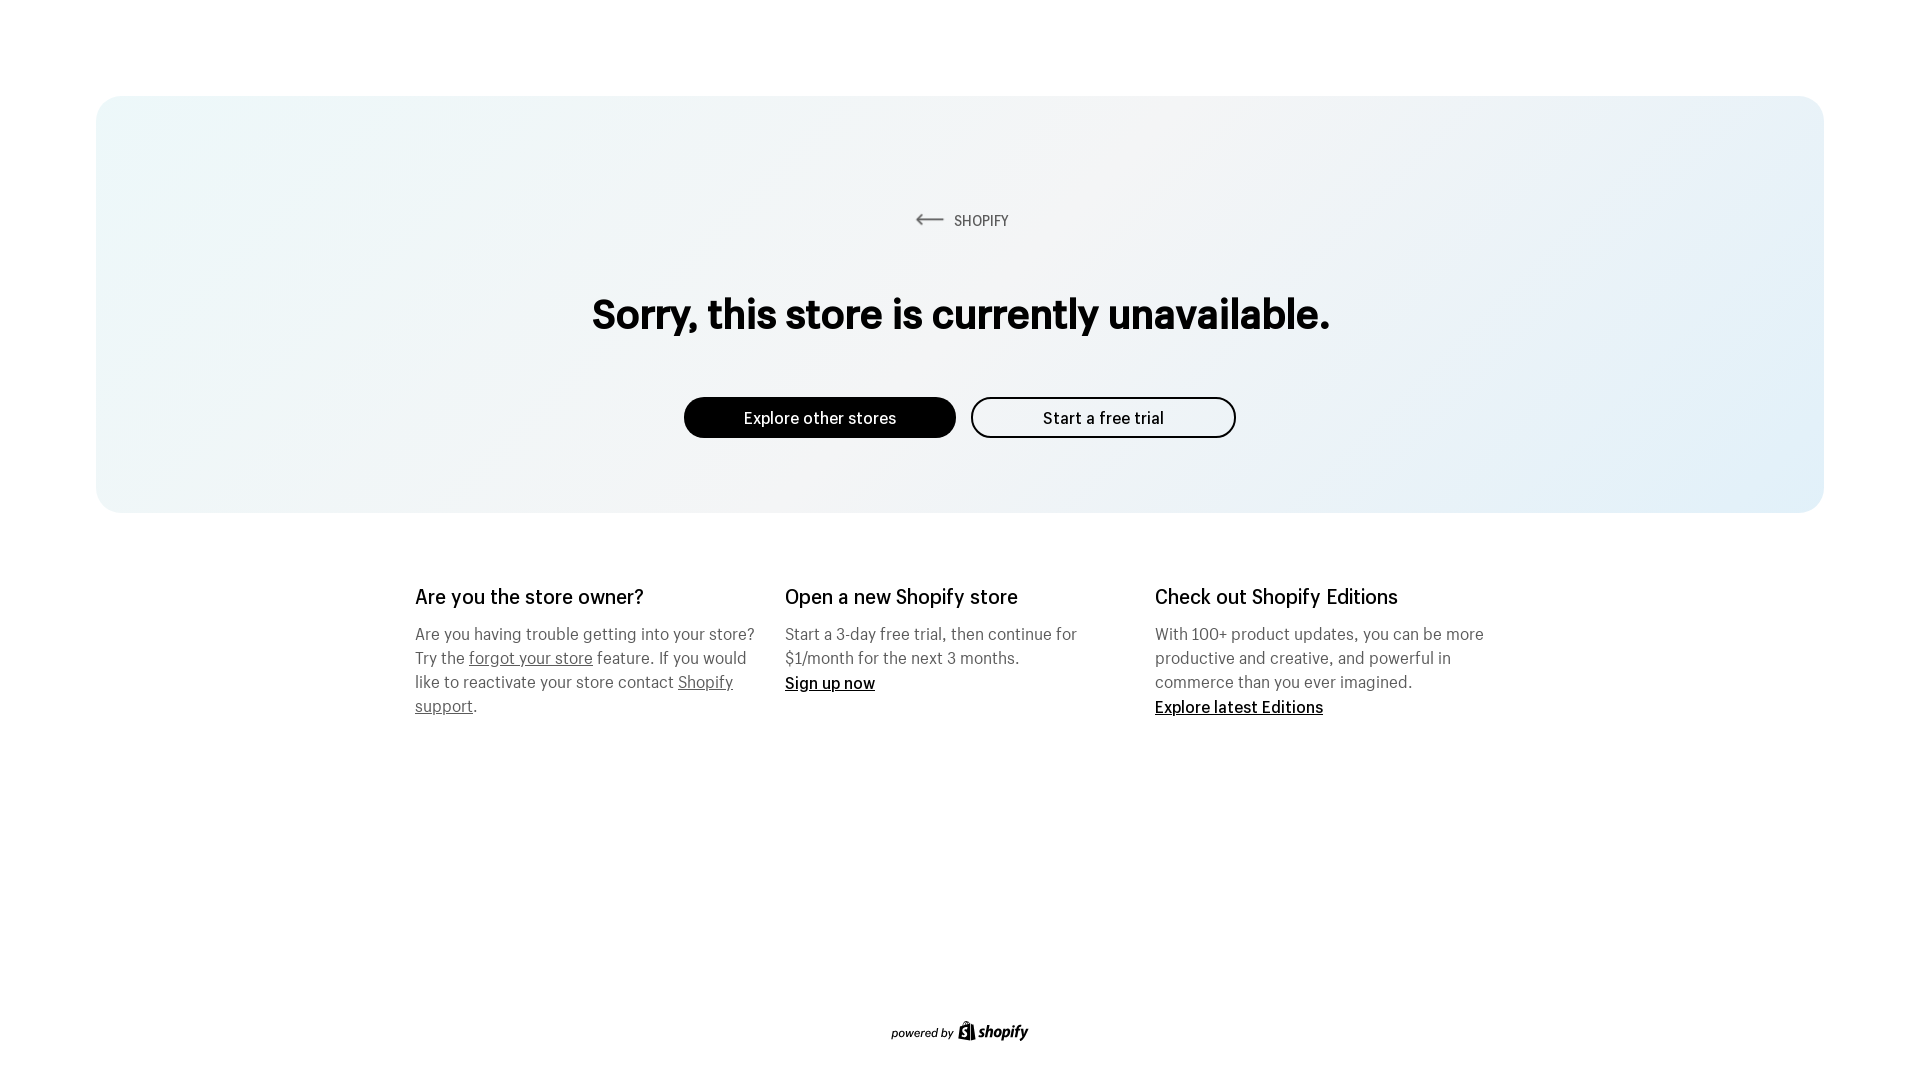  What do you see at coordinates (820, 418) in the screenshot?
I see `Explore other stores` at bounding box center [820, 418].